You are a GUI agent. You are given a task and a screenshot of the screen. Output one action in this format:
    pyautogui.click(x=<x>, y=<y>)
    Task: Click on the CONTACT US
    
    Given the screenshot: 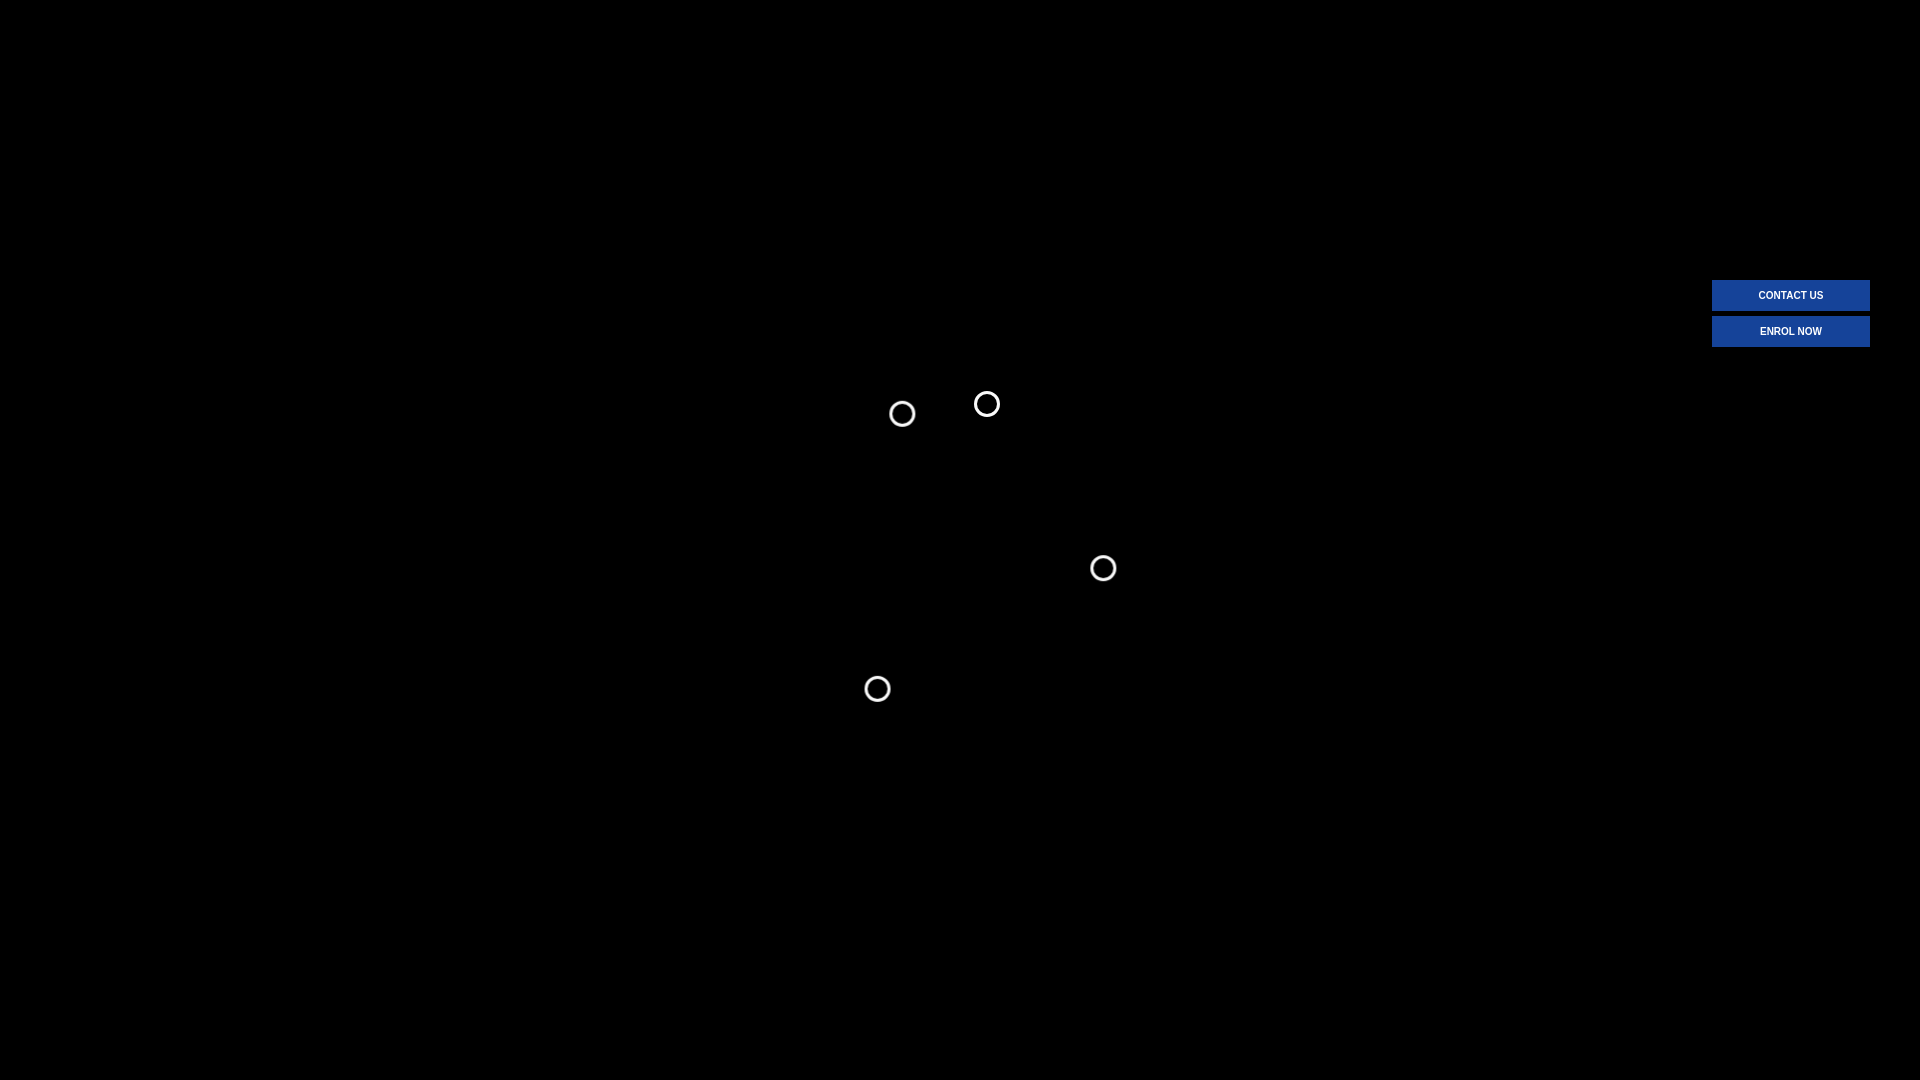 What is the action you would take?
    pyautogui.click(x=1791, y=296)
    